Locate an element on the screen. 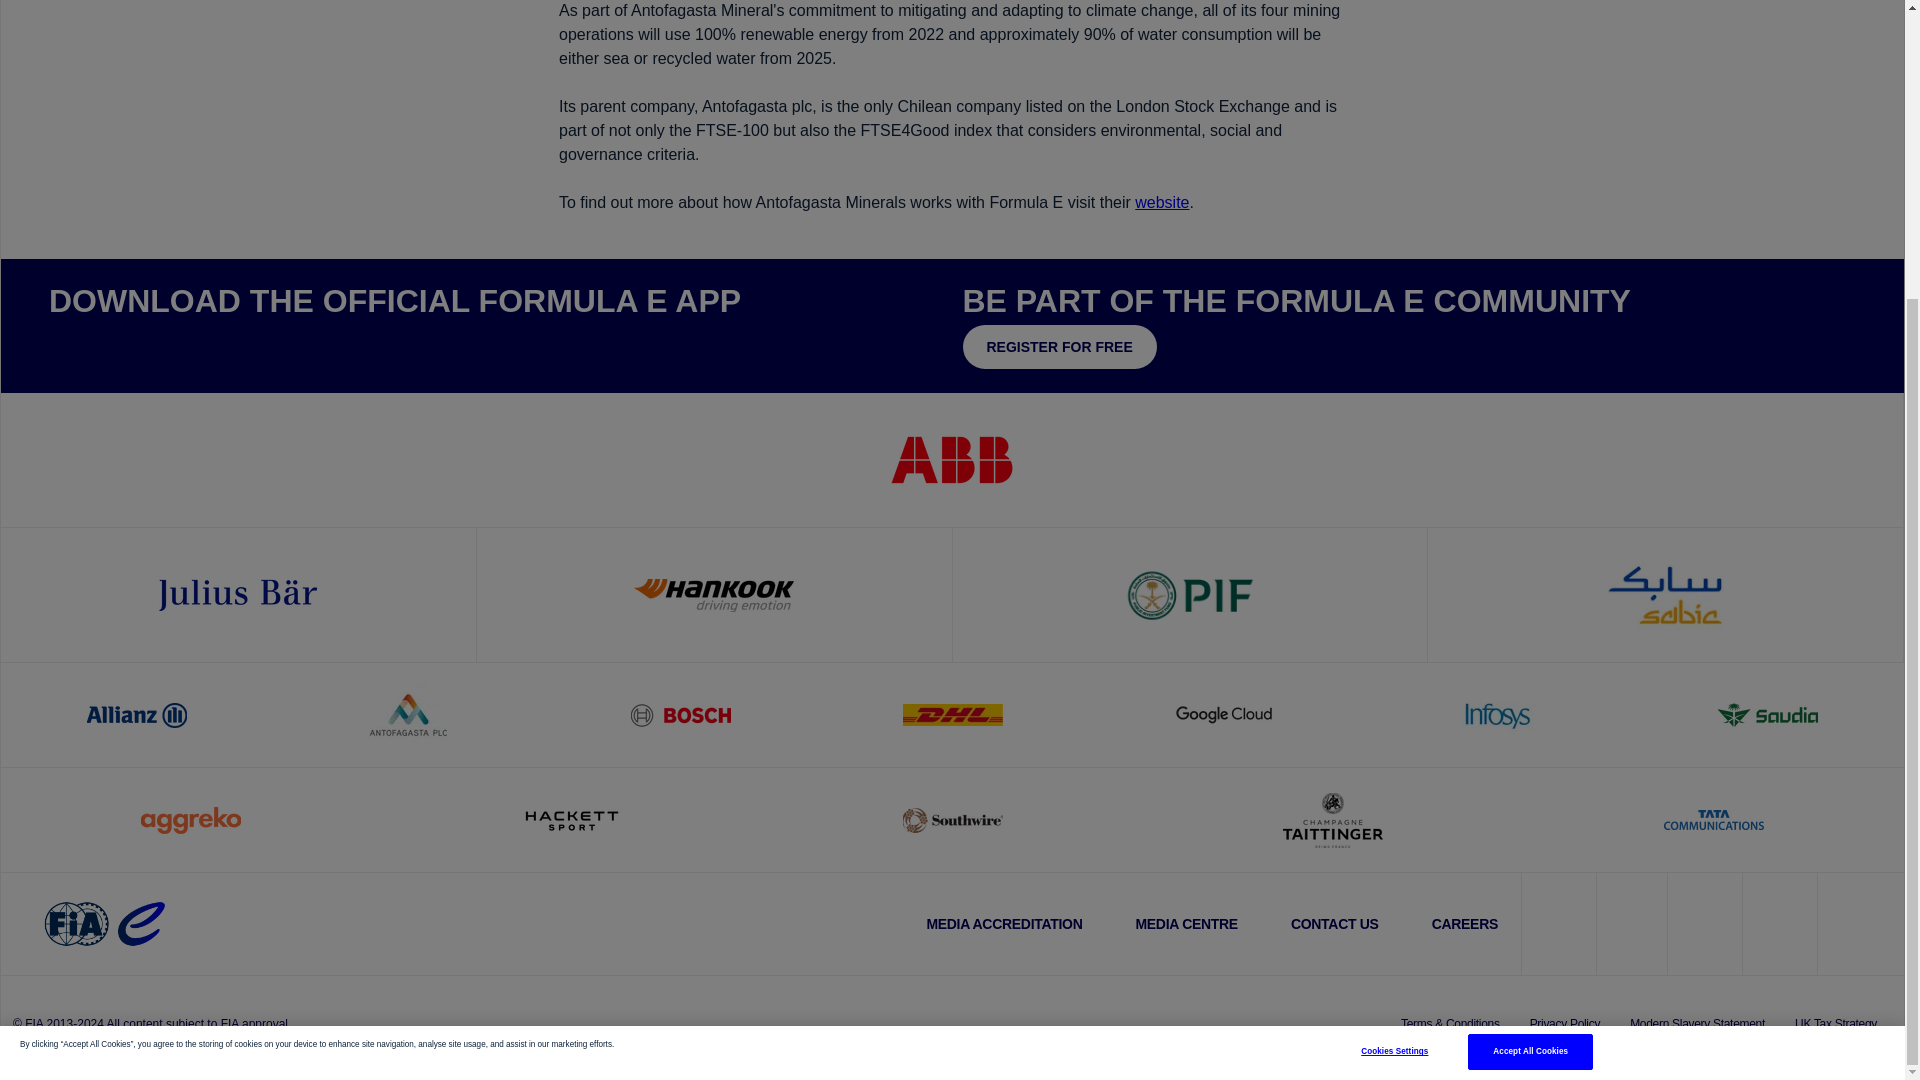 The width and height of the screenshot is (1920, 1080). Technical Partner is located at coordinates (714, 594).